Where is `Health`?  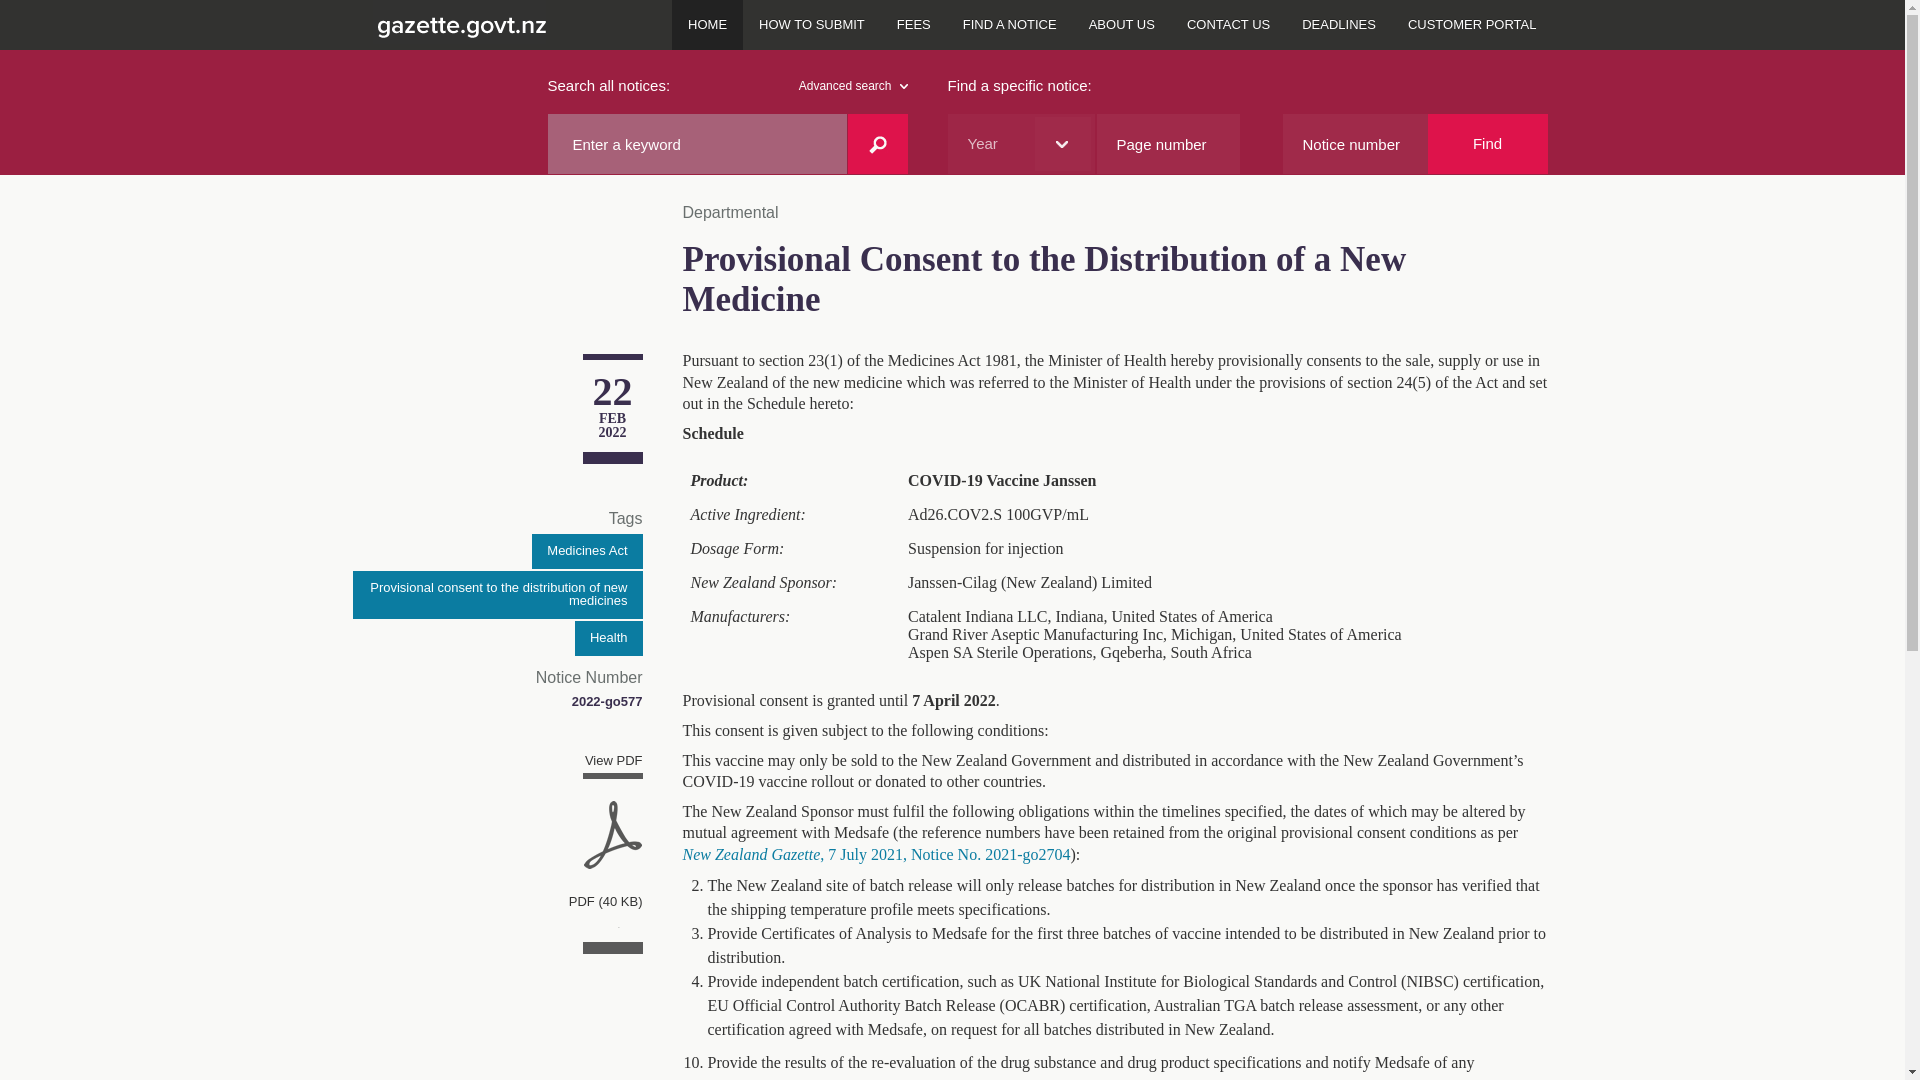 Health is located at coordinates (608, 638).